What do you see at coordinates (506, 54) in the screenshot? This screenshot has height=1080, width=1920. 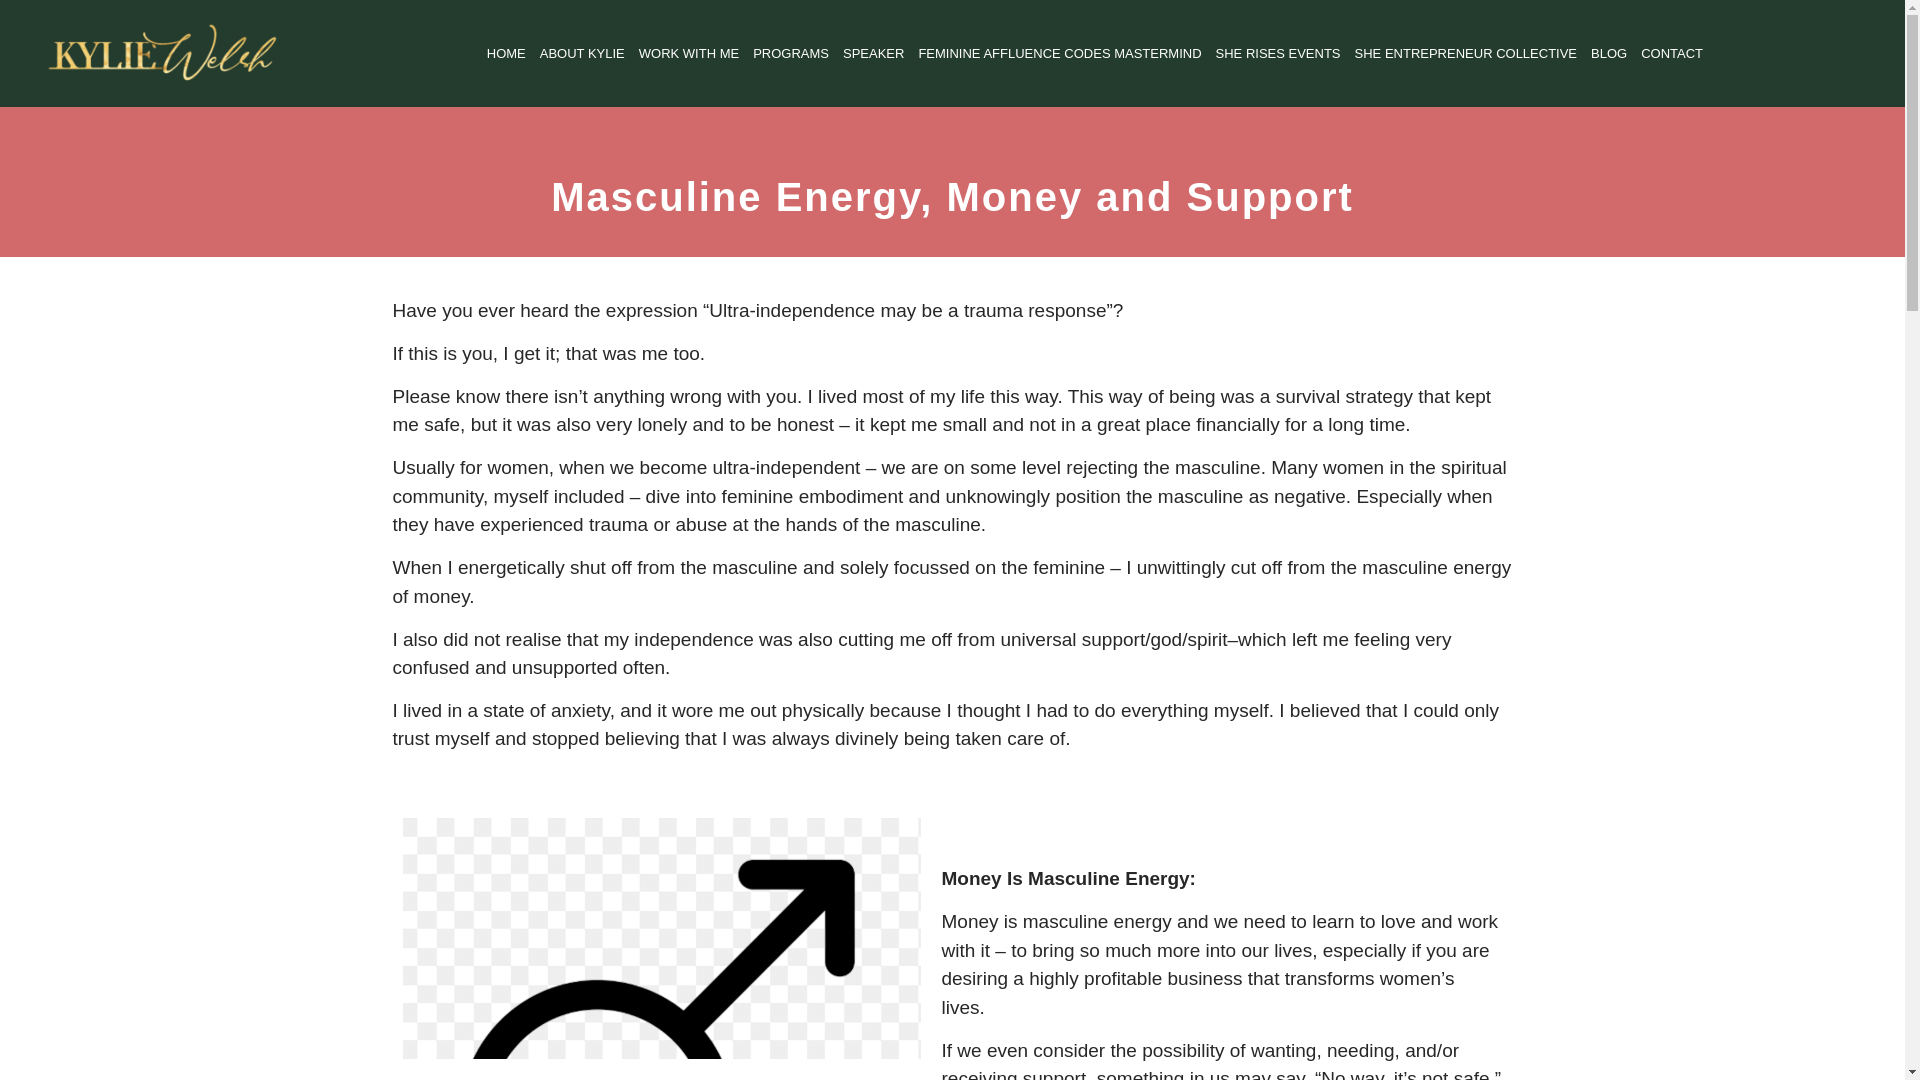 I see `HOME` at bounding box center [506, 54].